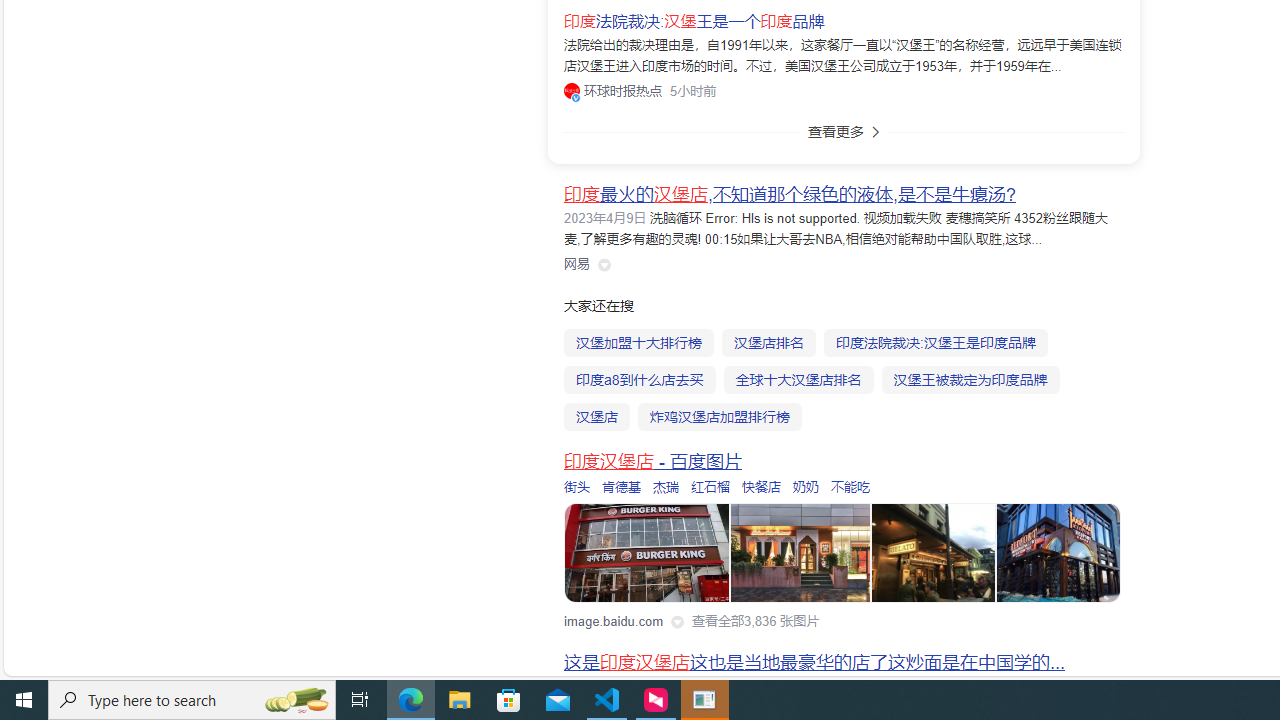 This screenshot has height=720, width=1280. Describe the element at coordinates (577, 264) in the screenshot. I see `Class: siteLink_9TPP3` at that location.